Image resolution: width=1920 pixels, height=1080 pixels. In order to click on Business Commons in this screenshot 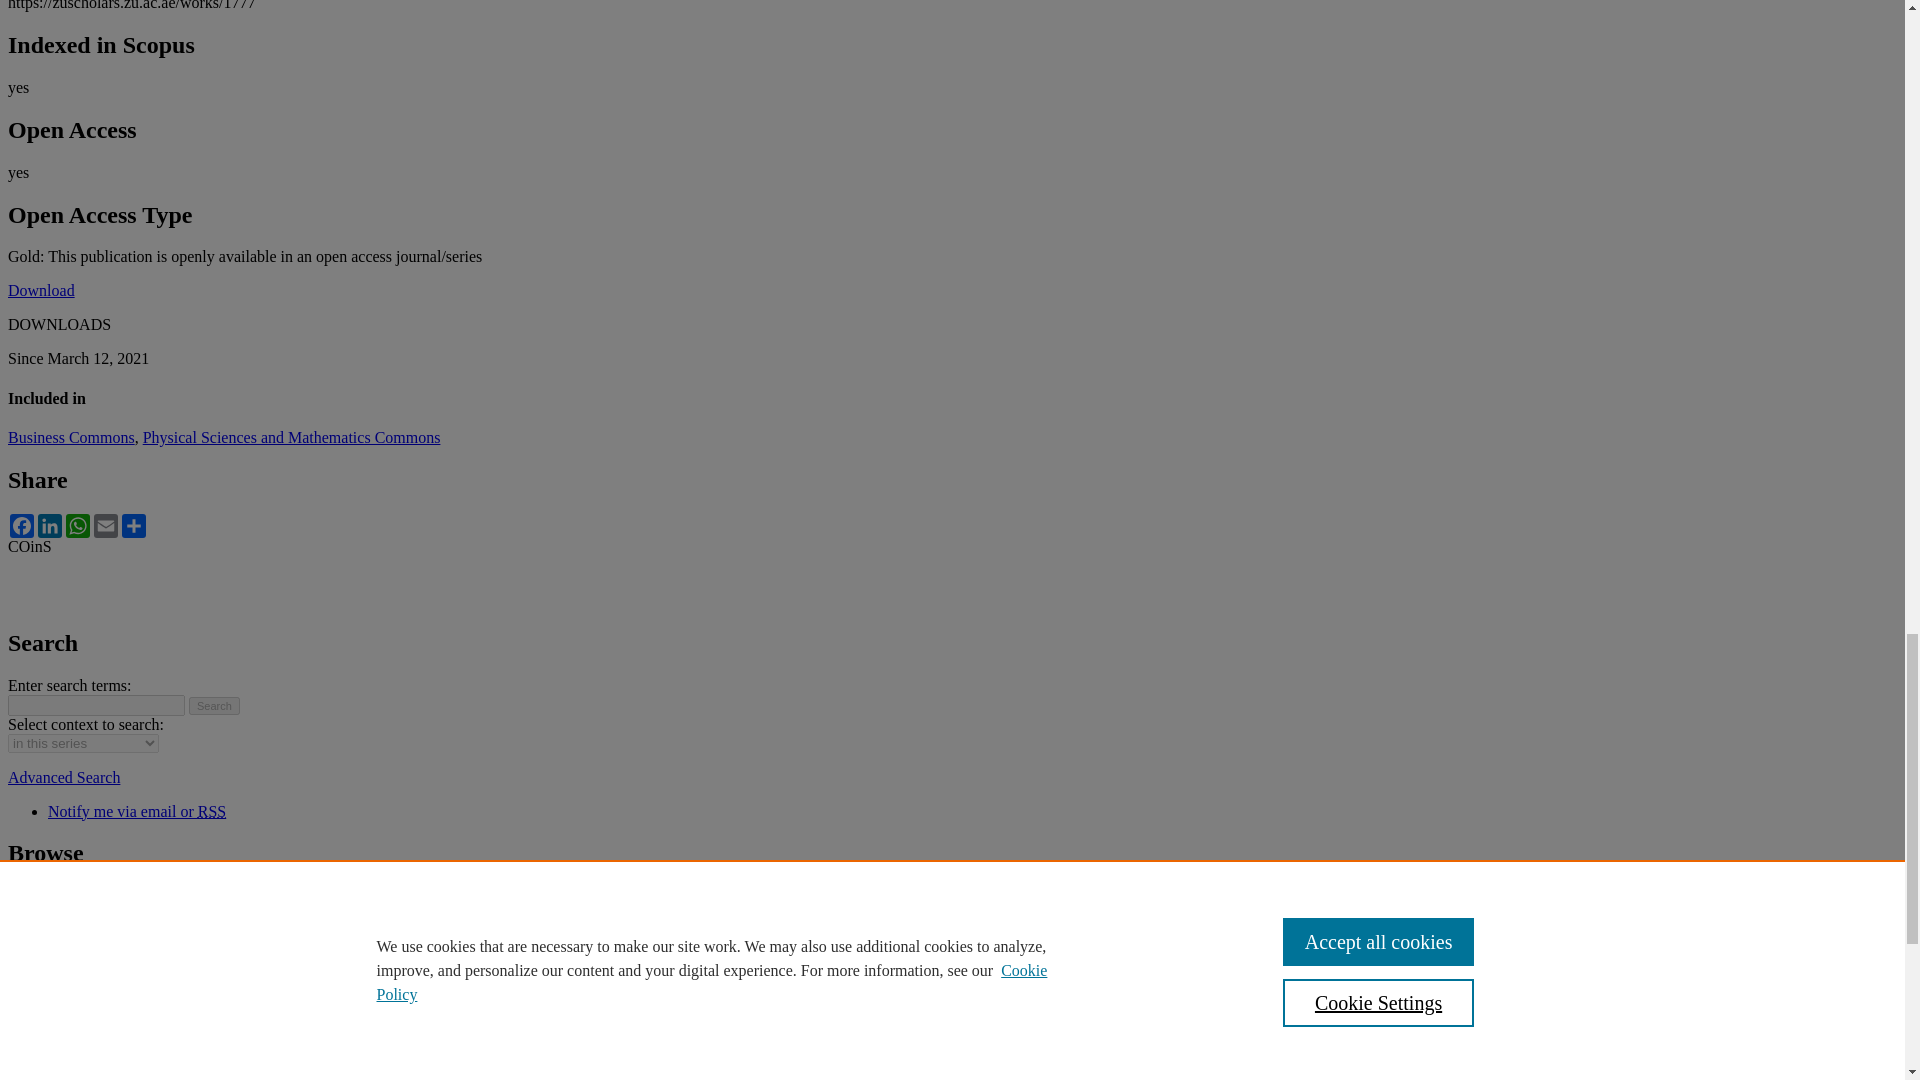, I will do `click(70, 437)`.